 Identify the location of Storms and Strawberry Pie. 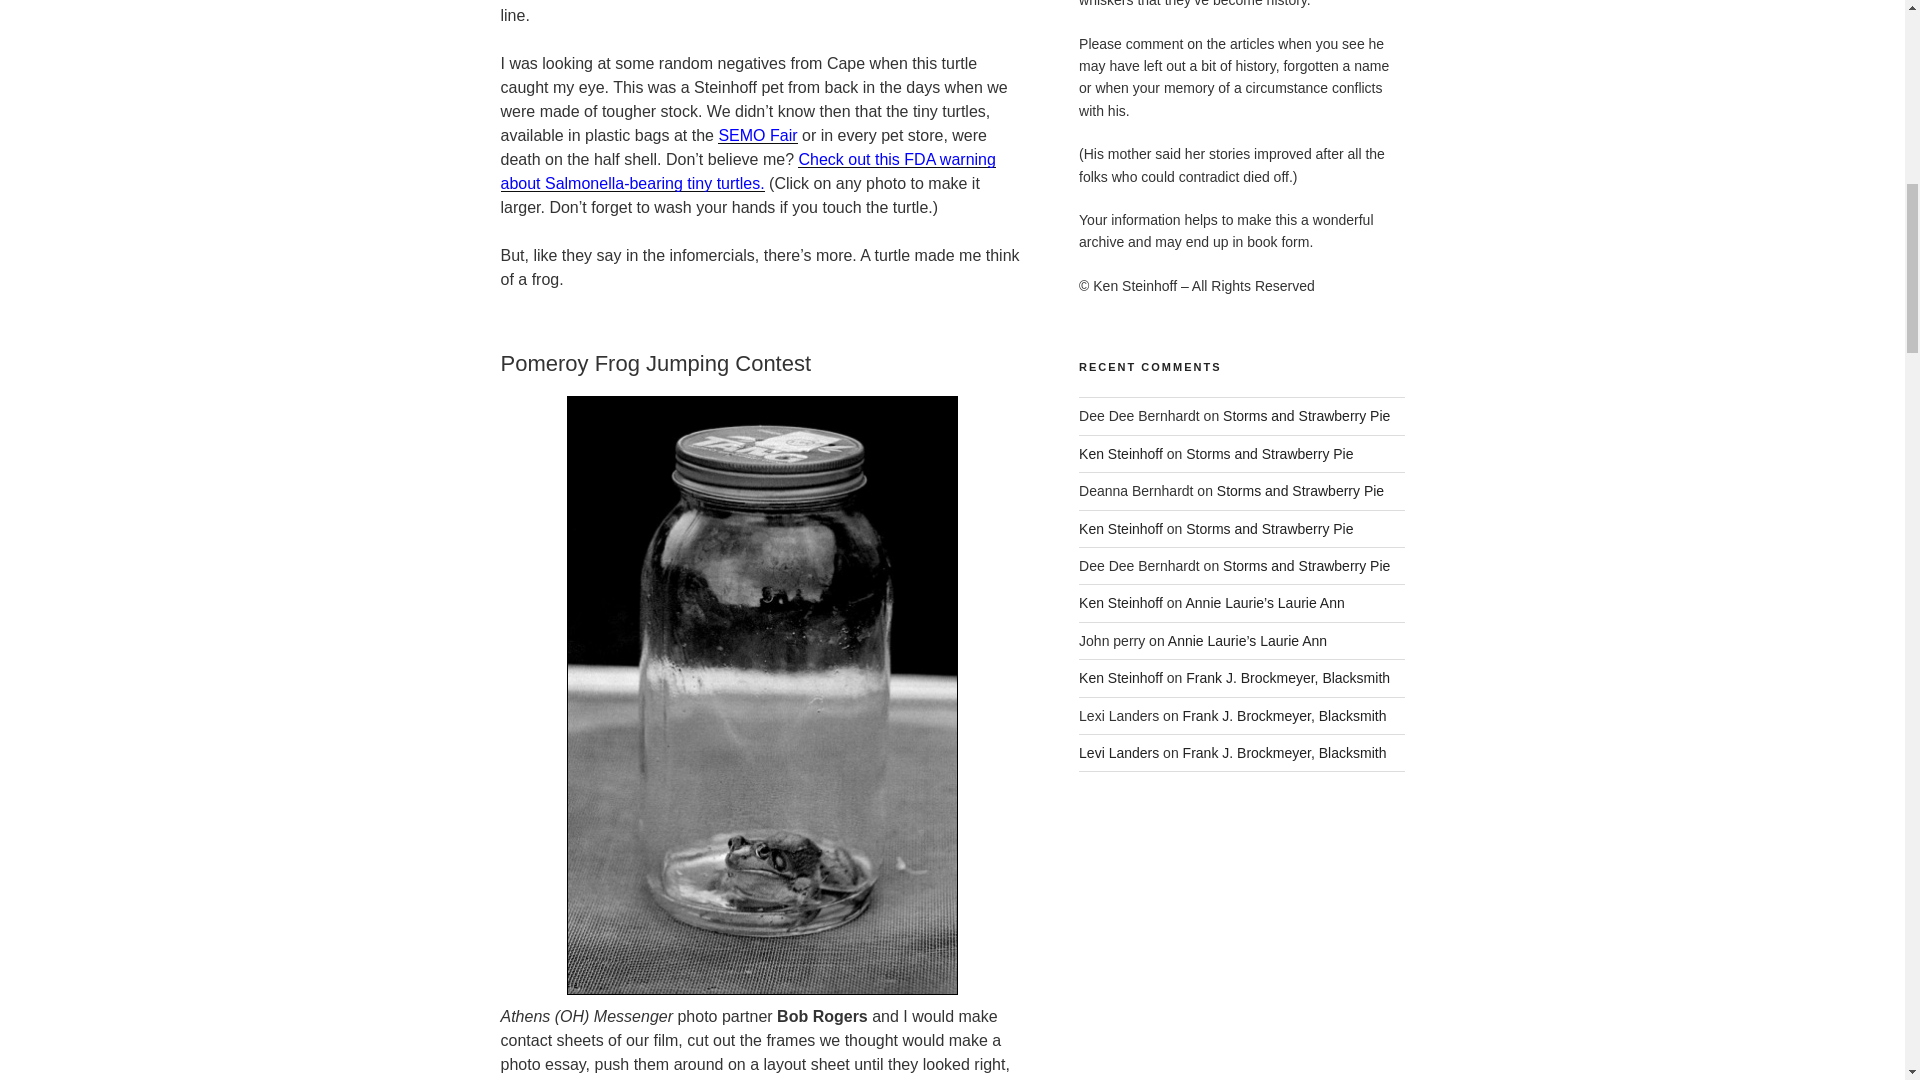
(1300, 490).